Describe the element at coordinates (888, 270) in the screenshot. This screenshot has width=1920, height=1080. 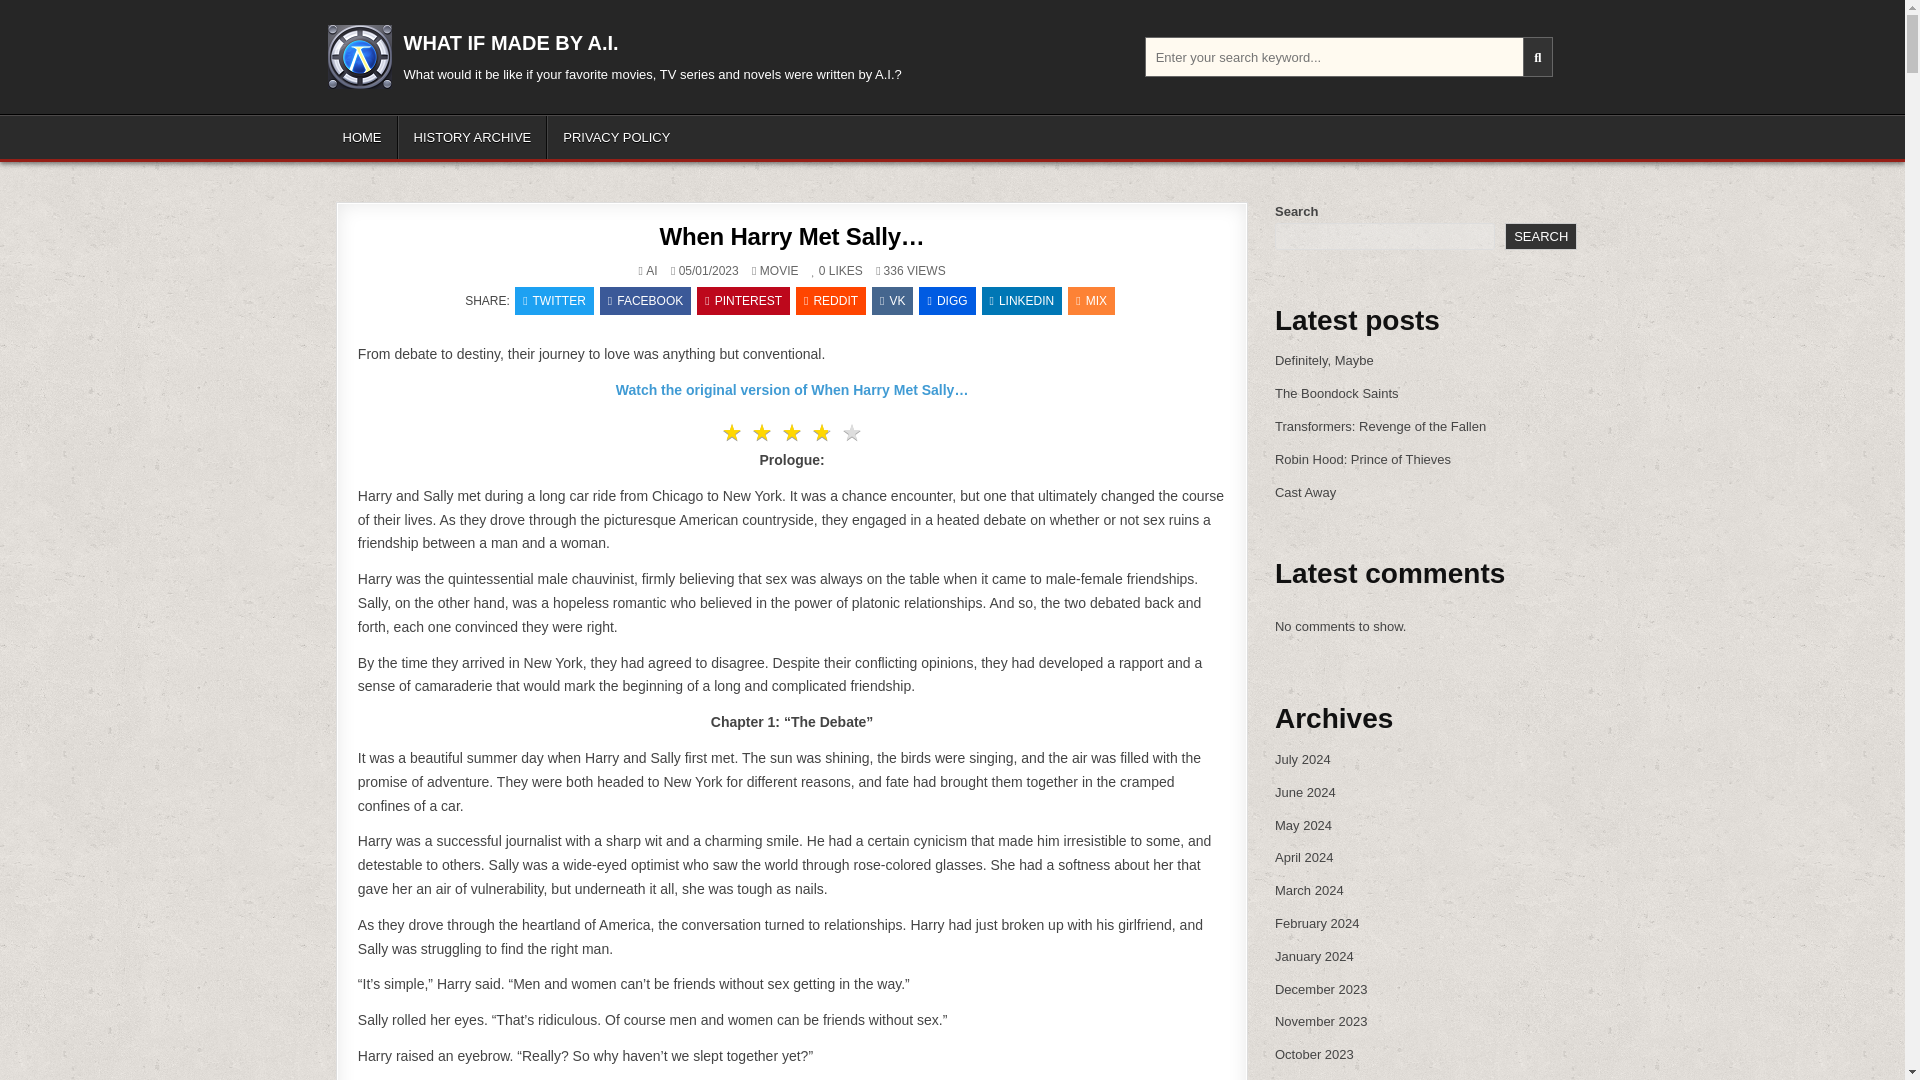
I see `336 Views` at that location.